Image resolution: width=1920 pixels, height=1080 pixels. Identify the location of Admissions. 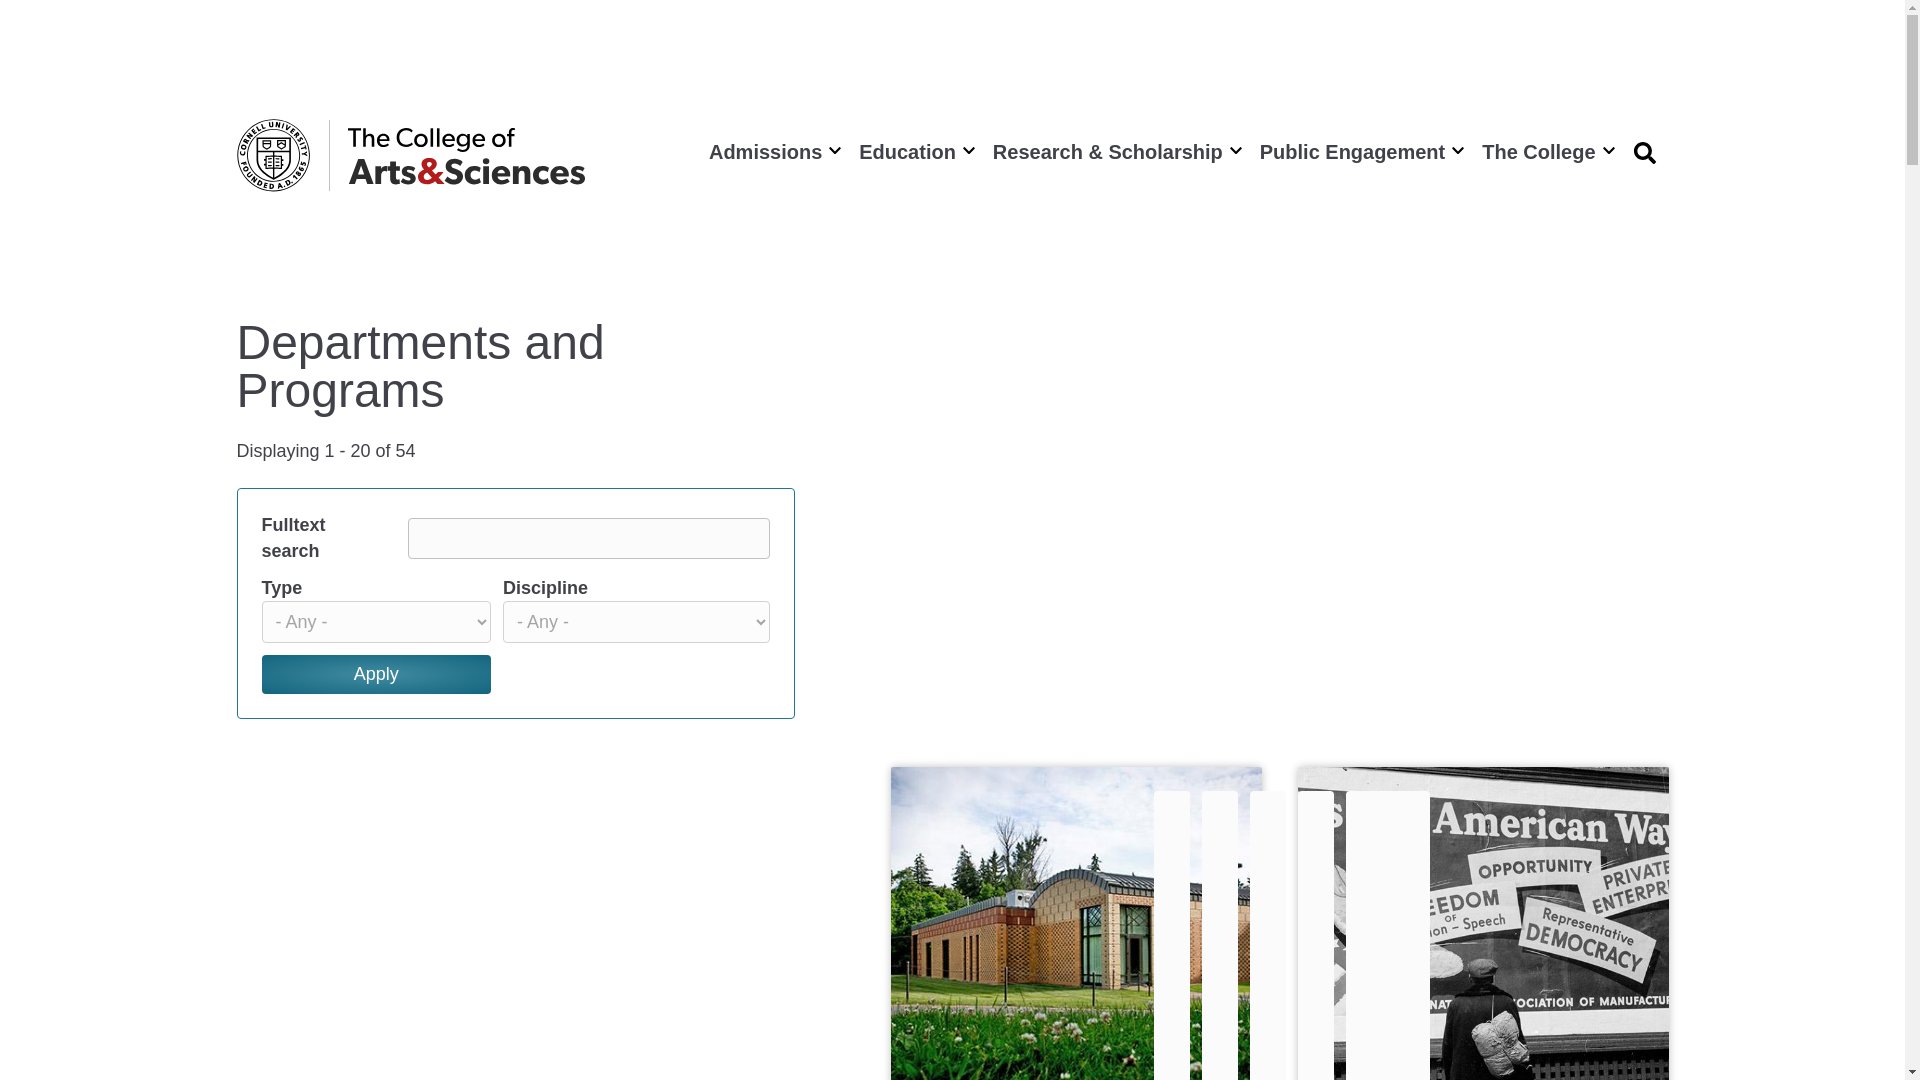
(771, 152).